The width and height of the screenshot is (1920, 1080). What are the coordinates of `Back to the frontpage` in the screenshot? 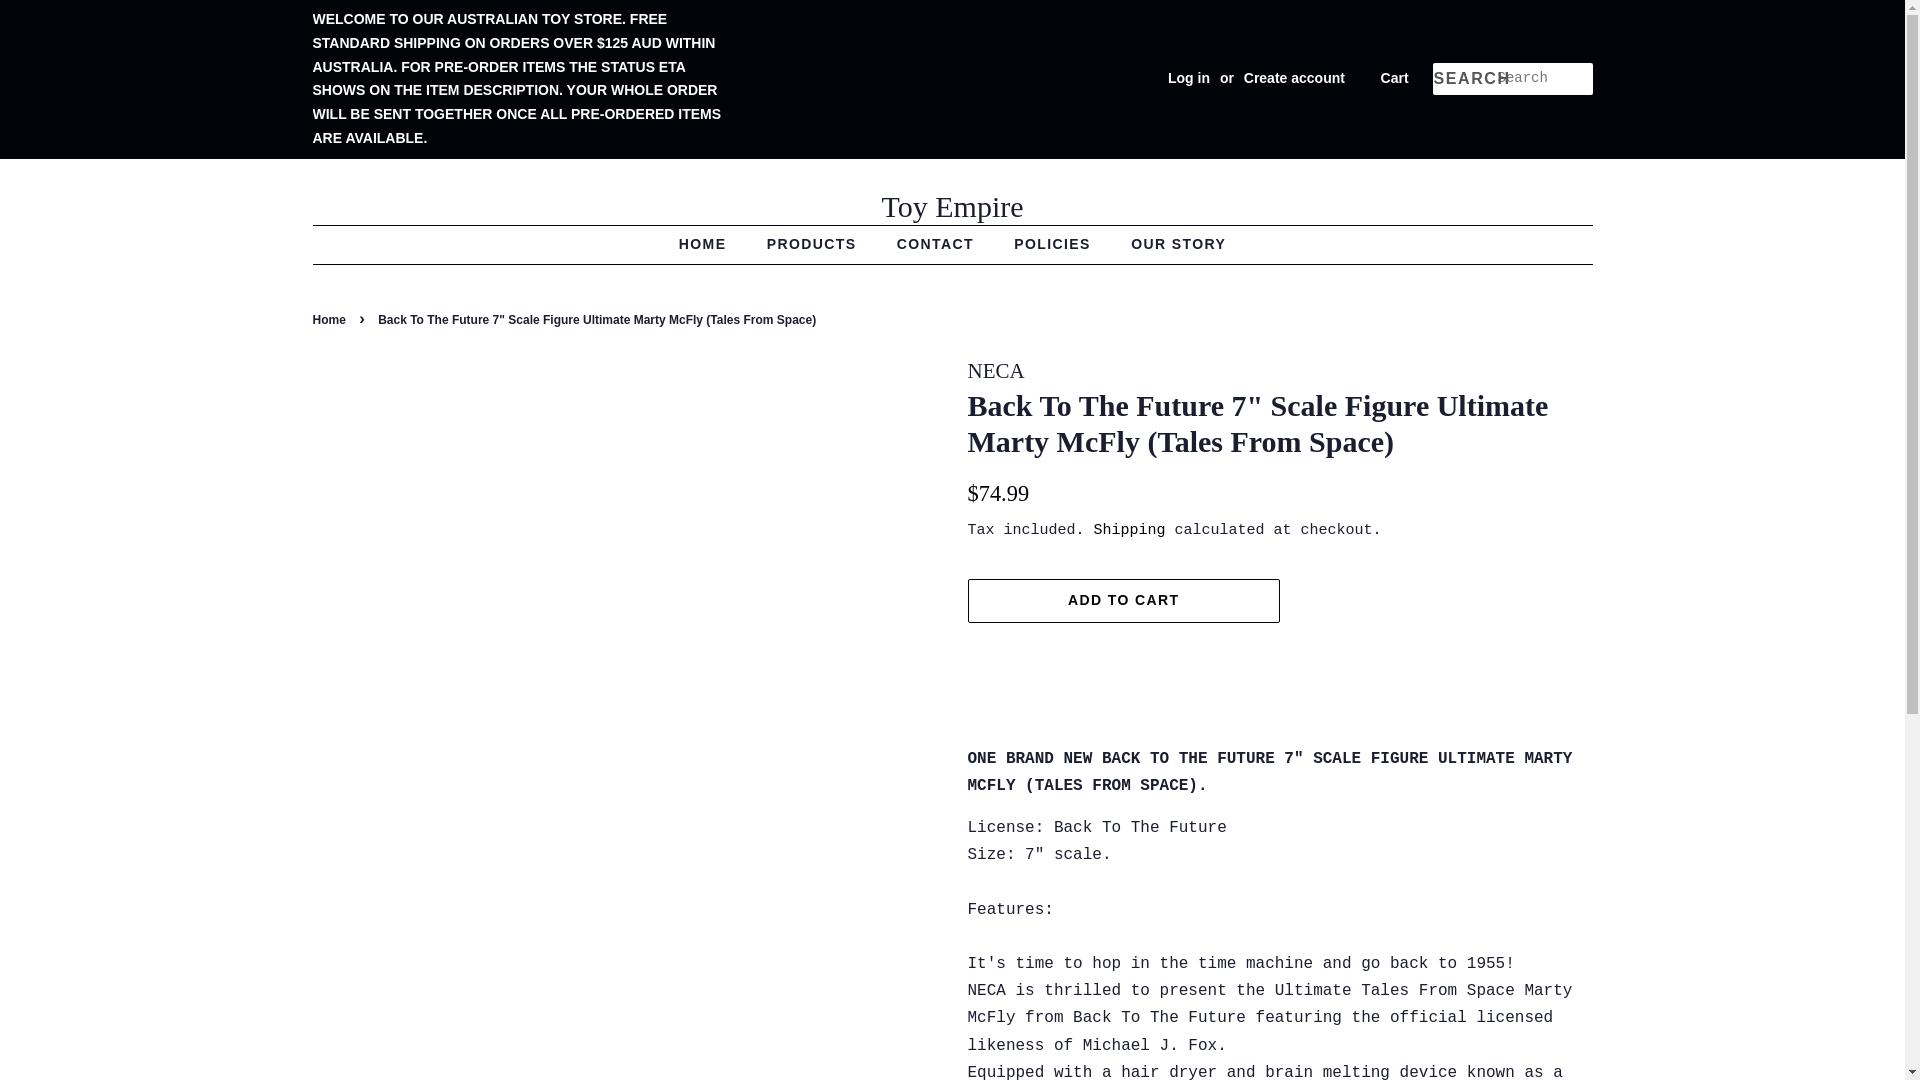 It's located at (330, 320).